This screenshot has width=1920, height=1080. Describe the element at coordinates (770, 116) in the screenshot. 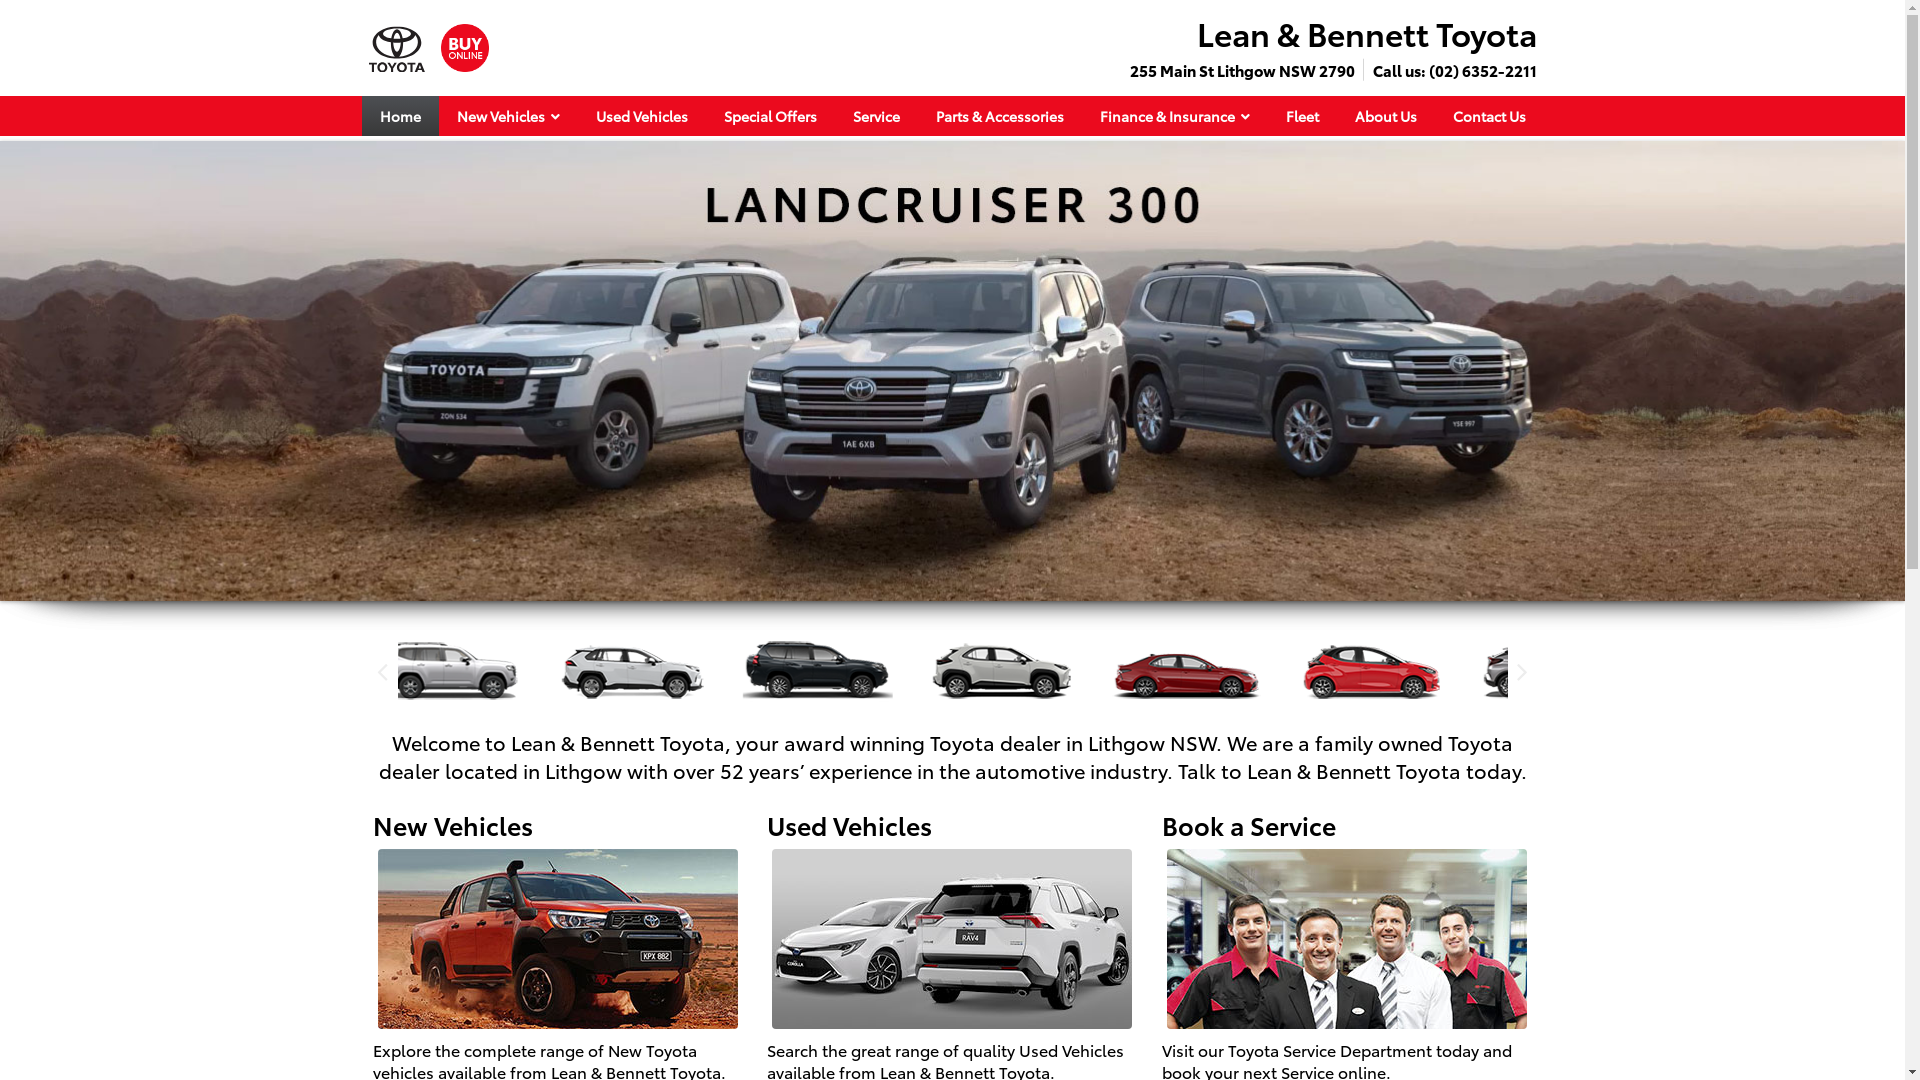

I see `Special Offers` at that location.